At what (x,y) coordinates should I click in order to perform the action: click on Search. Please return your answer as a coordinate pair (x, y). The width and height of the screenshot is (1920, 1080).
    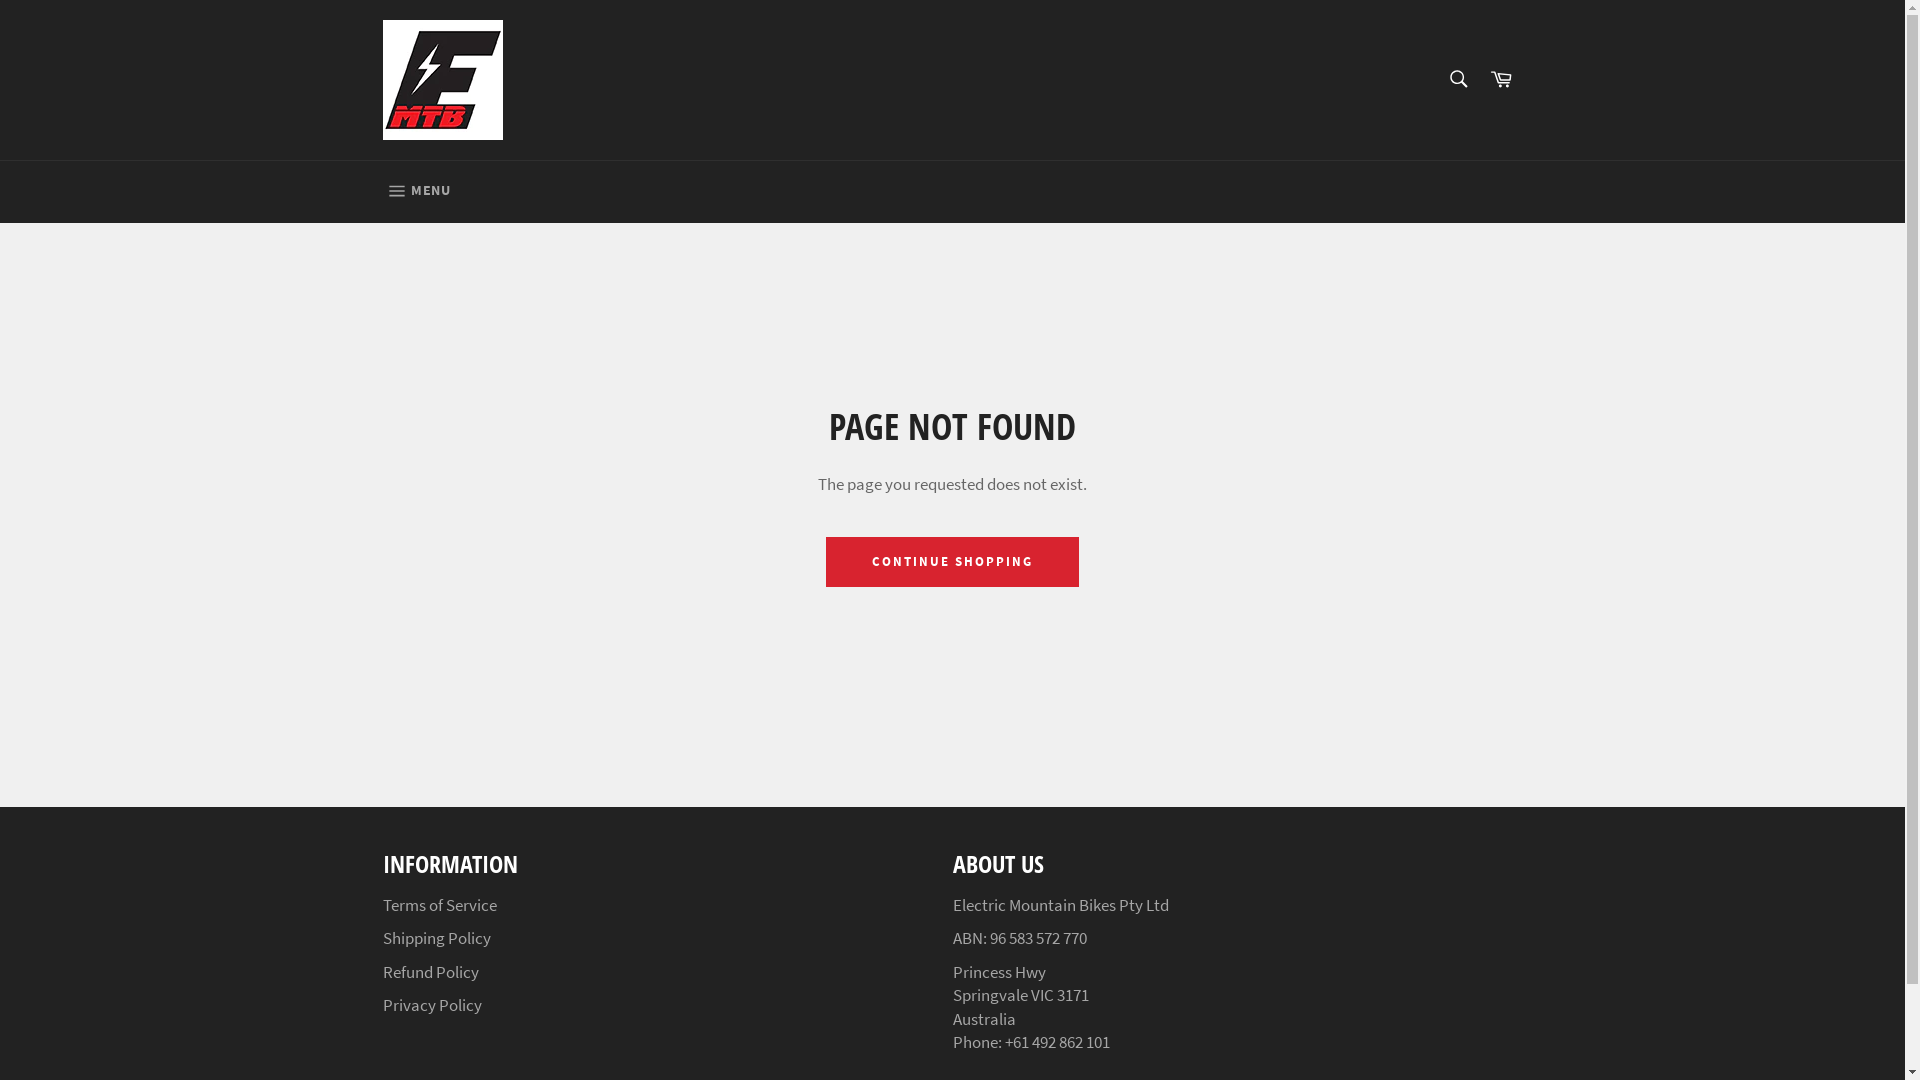
    Looking at the image, I should click on (1458, 79).